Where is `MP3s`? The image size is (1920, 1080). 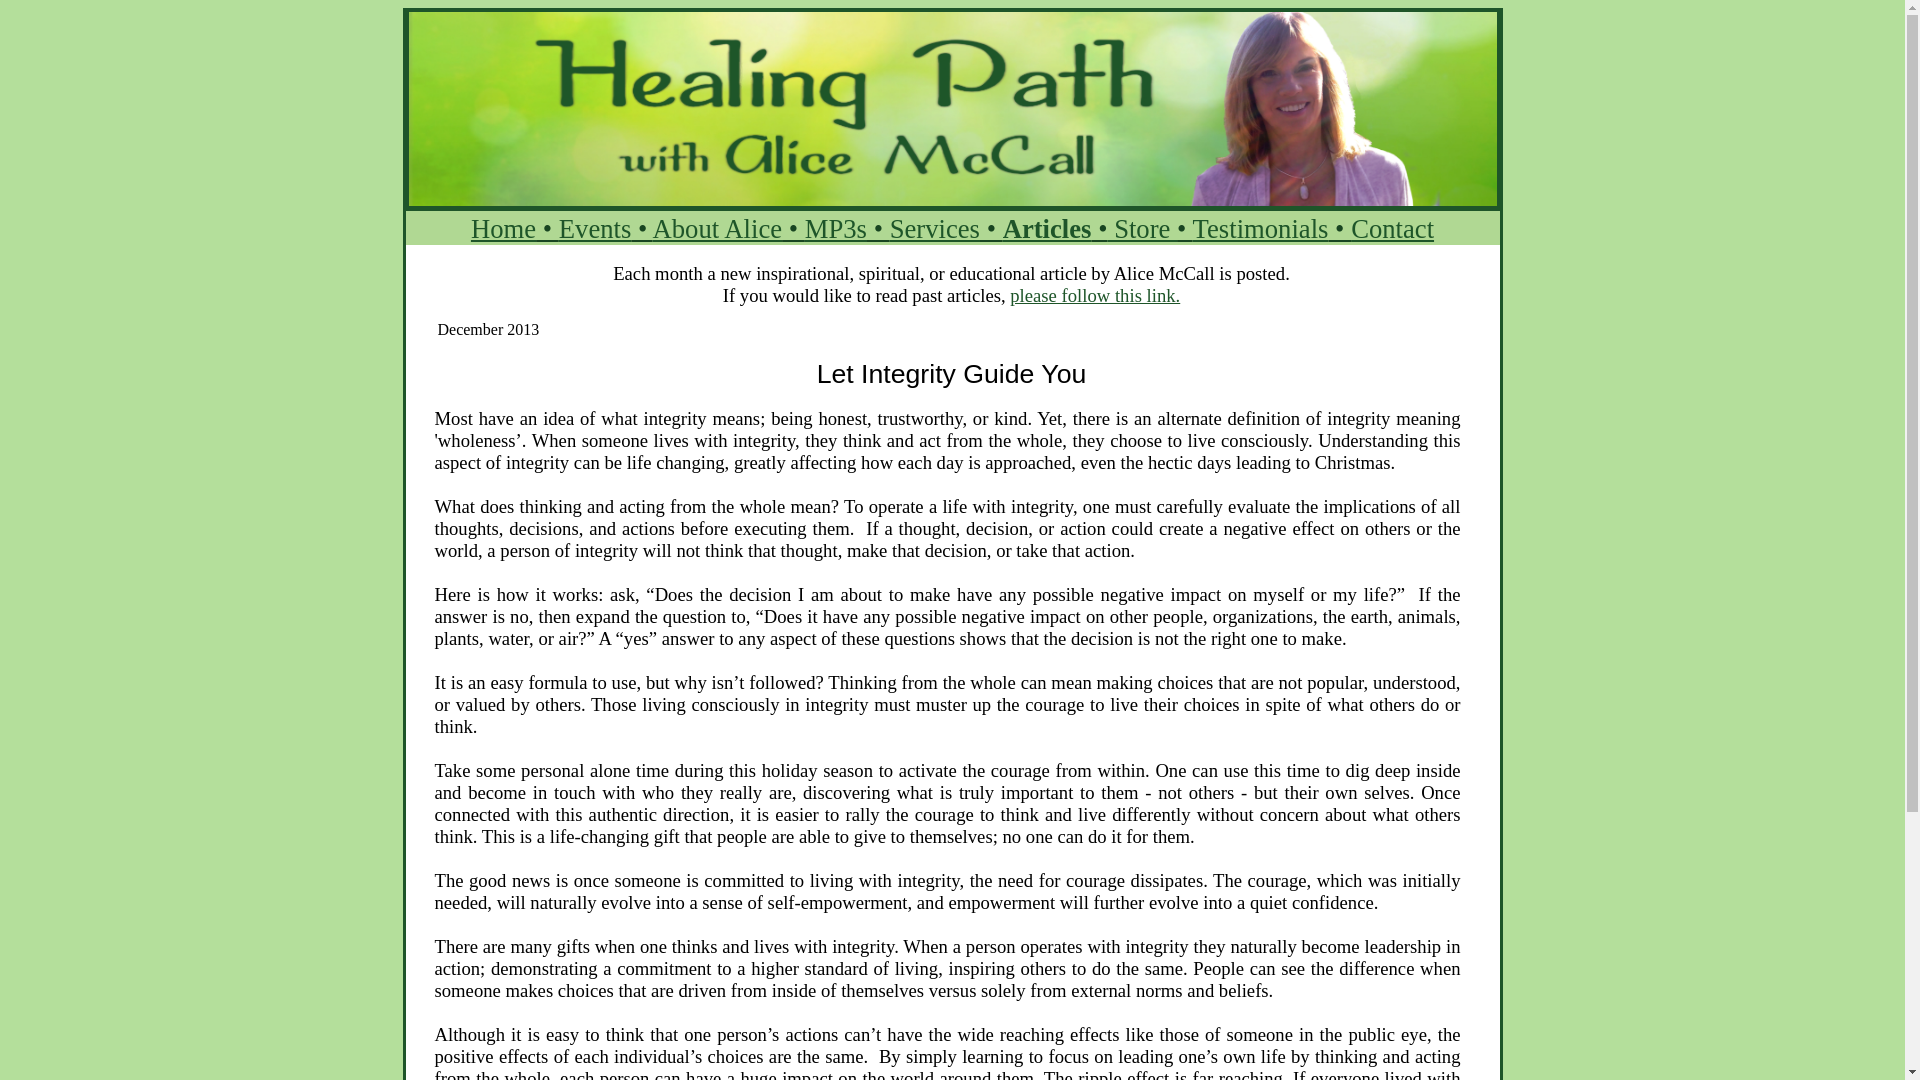 MP3s is located at coordinates (836, 228).